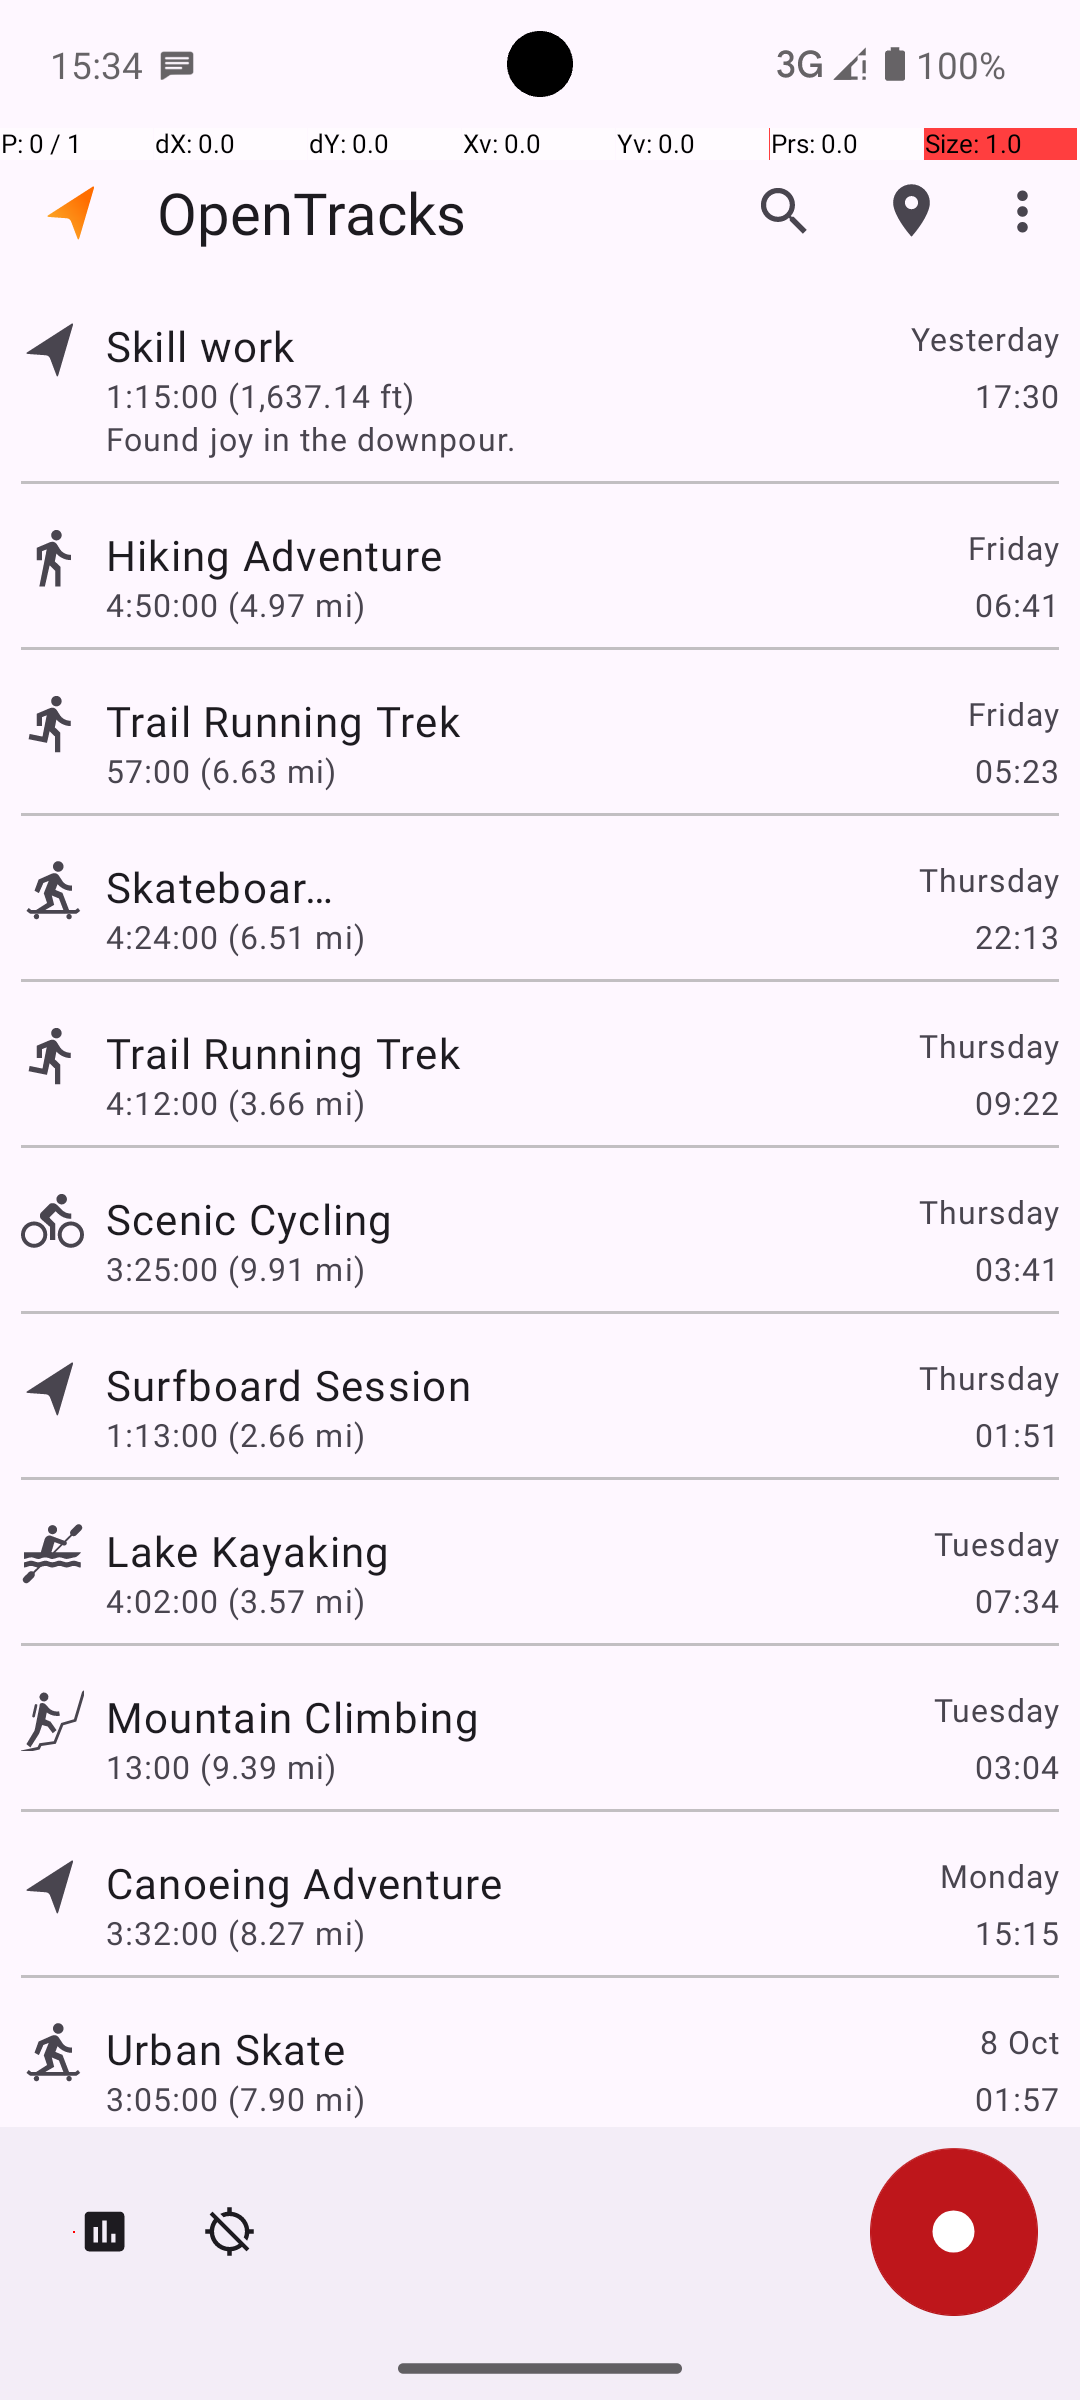 The image size is (1080, 2400). I want to click on 03:41, so click(1016, 1268).